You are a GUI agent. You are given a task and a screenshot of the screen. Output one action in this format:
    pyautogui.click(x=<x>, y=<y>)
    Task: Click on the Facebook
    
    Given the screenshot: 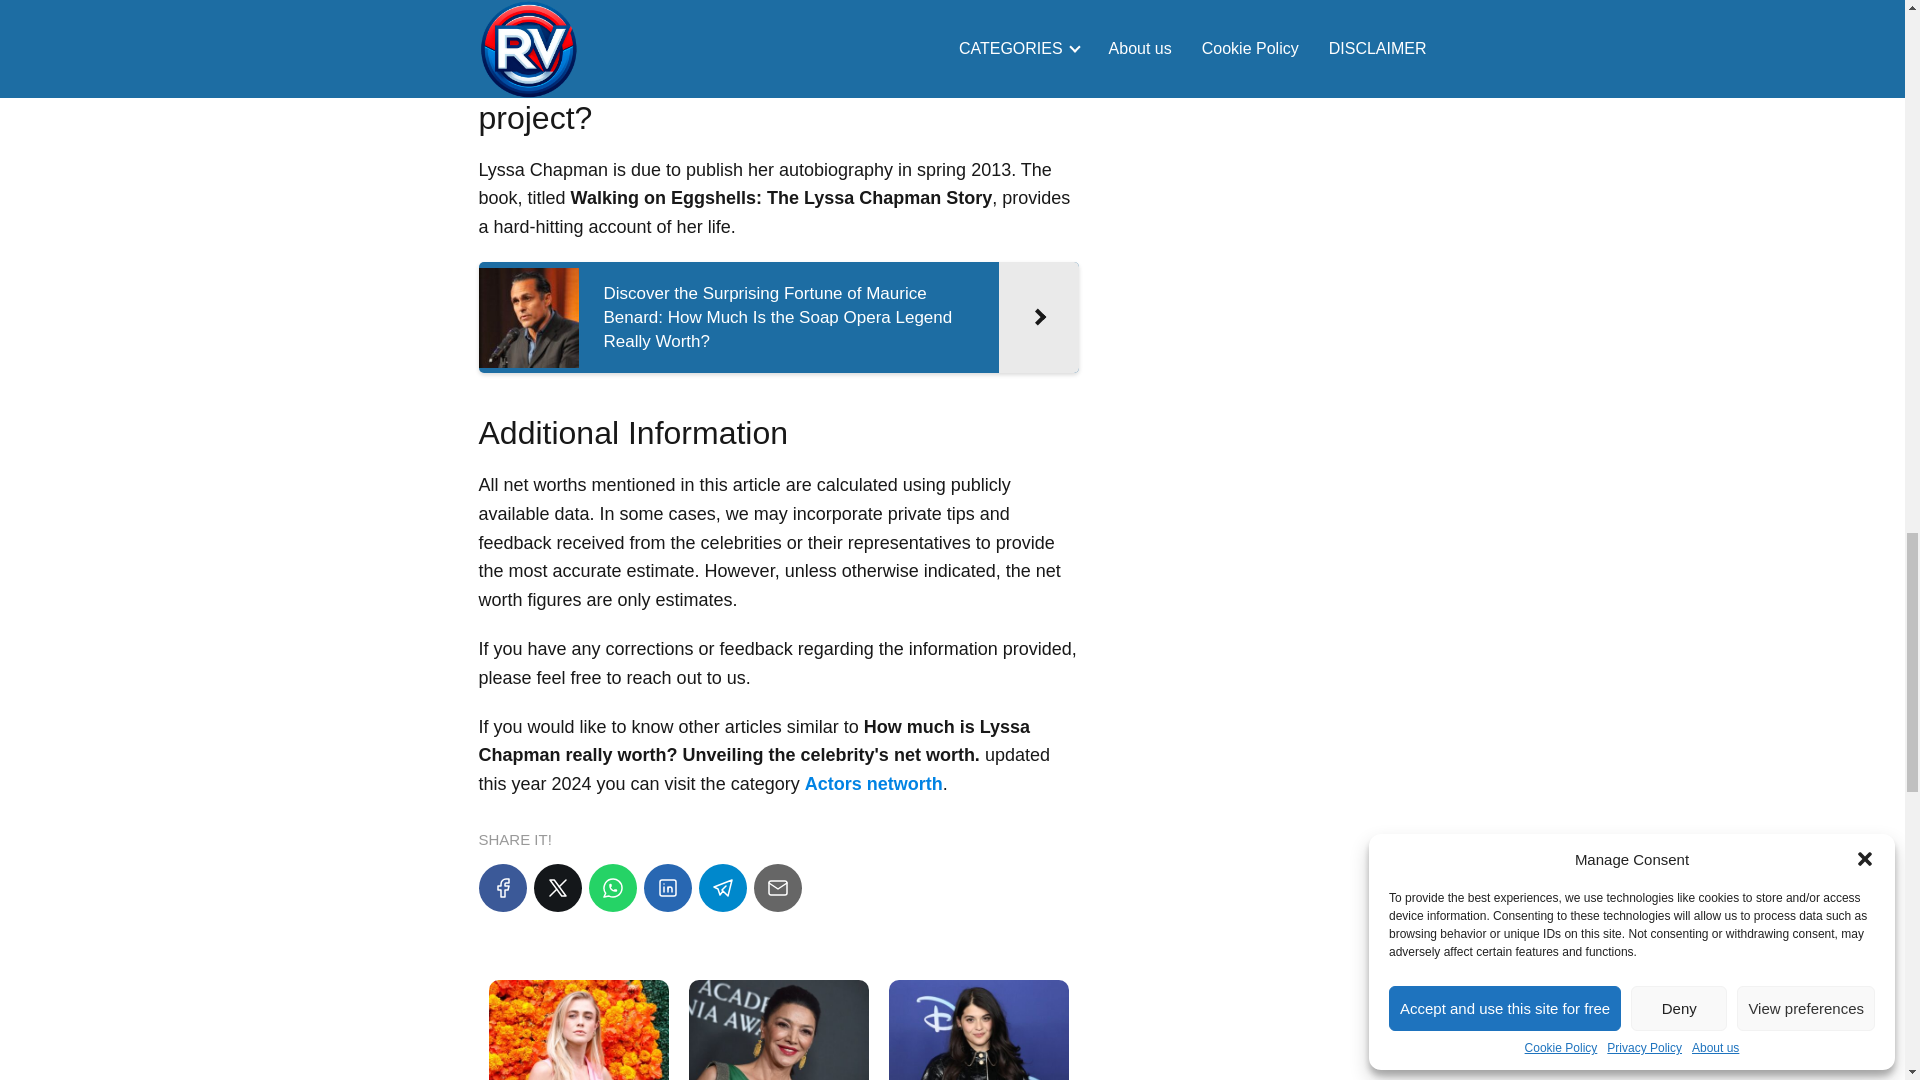 What is the action you would take?
    pyautogui.click(x=502, y=888)
    